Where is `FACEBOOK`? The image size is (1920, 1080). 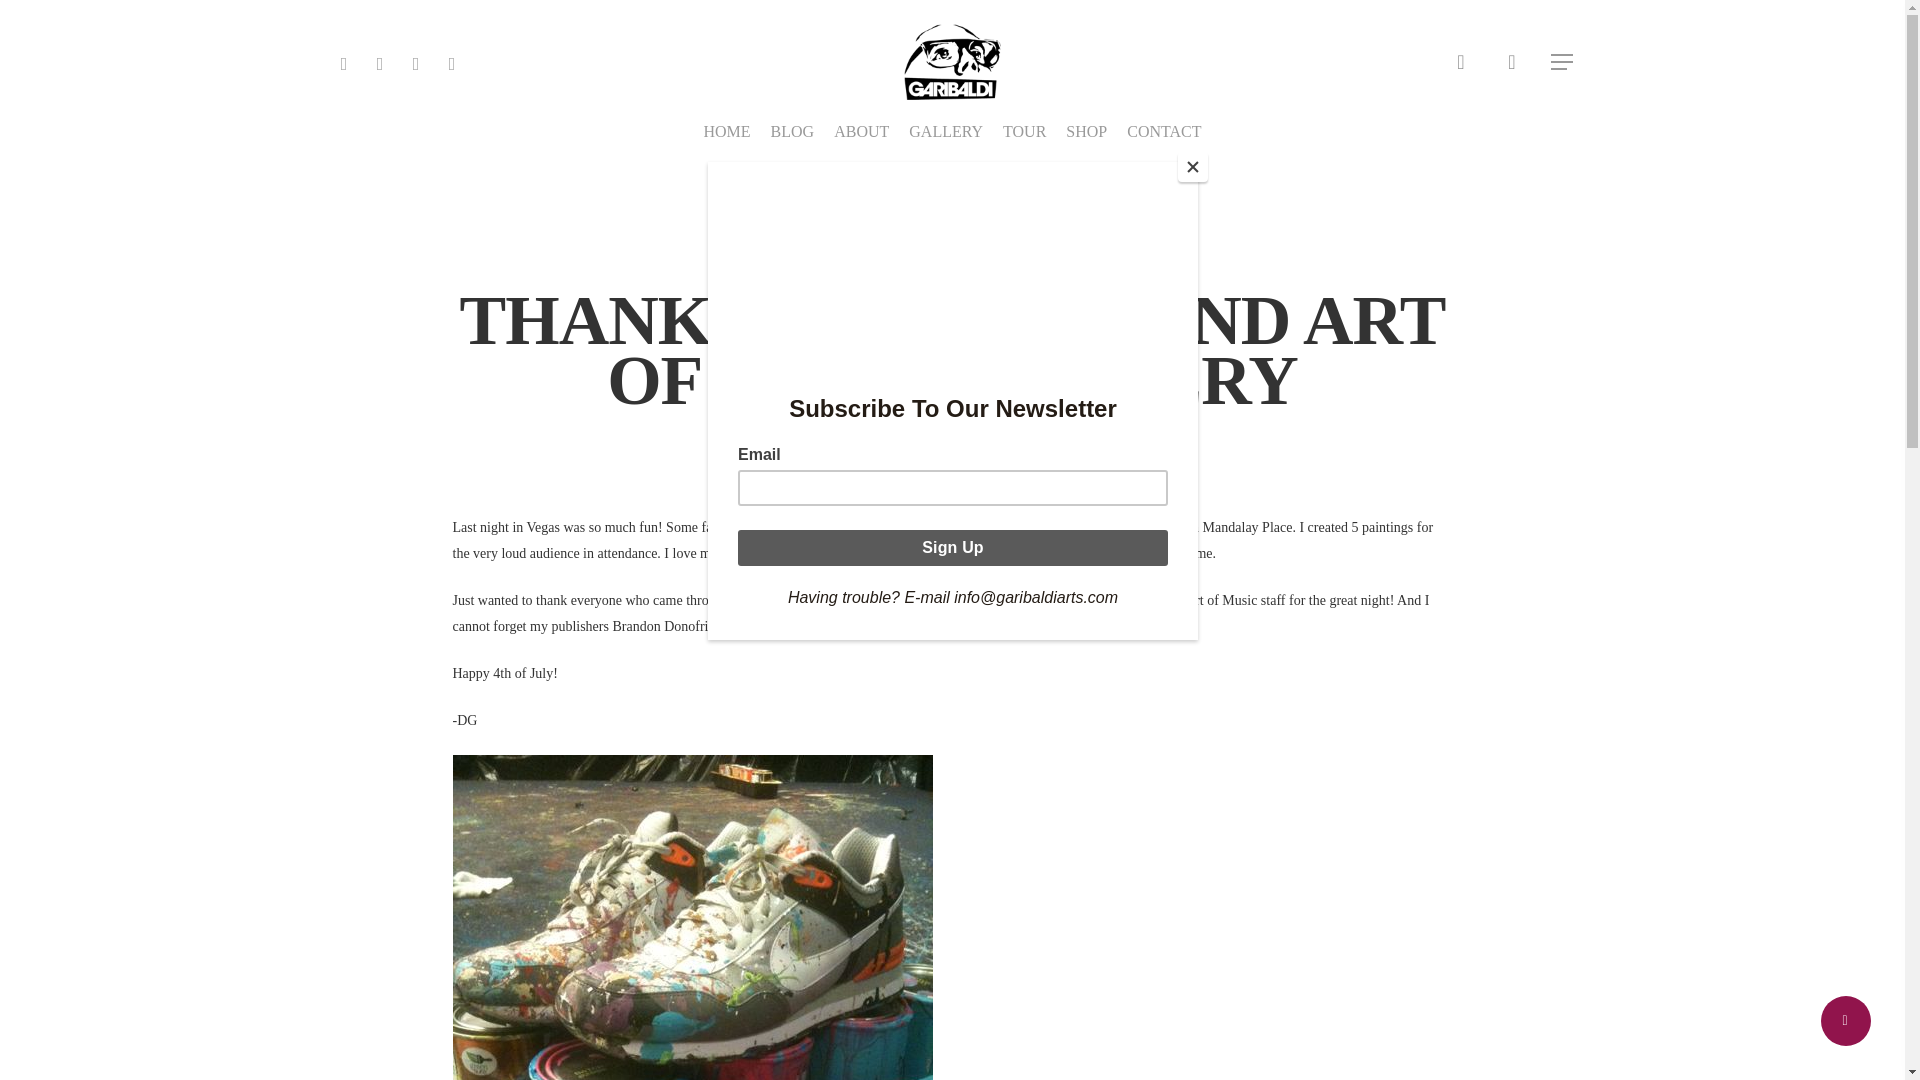 FACEBOOK is located at coordinates (380, 61).